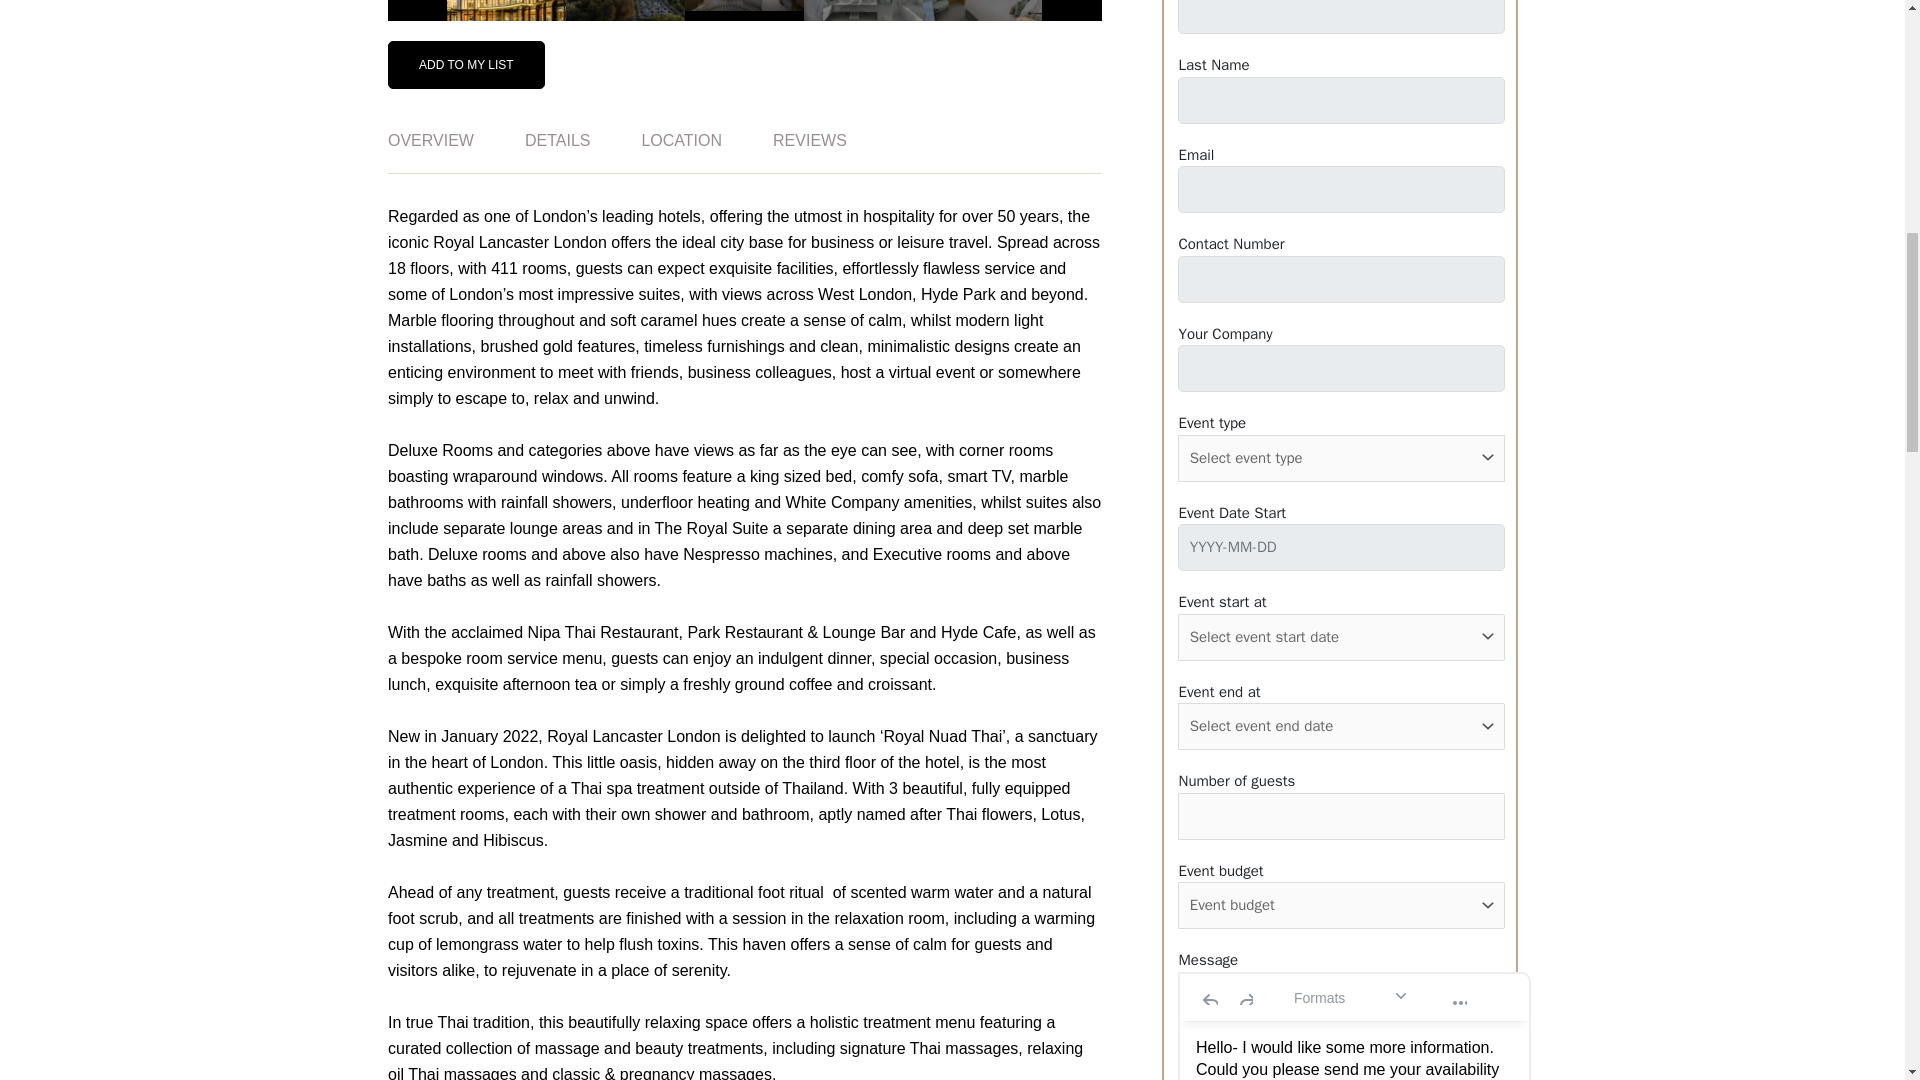 The height and width of the screenshot is (1080, 1920). I want to click on Rich Text Area, so click(1353, 1050).